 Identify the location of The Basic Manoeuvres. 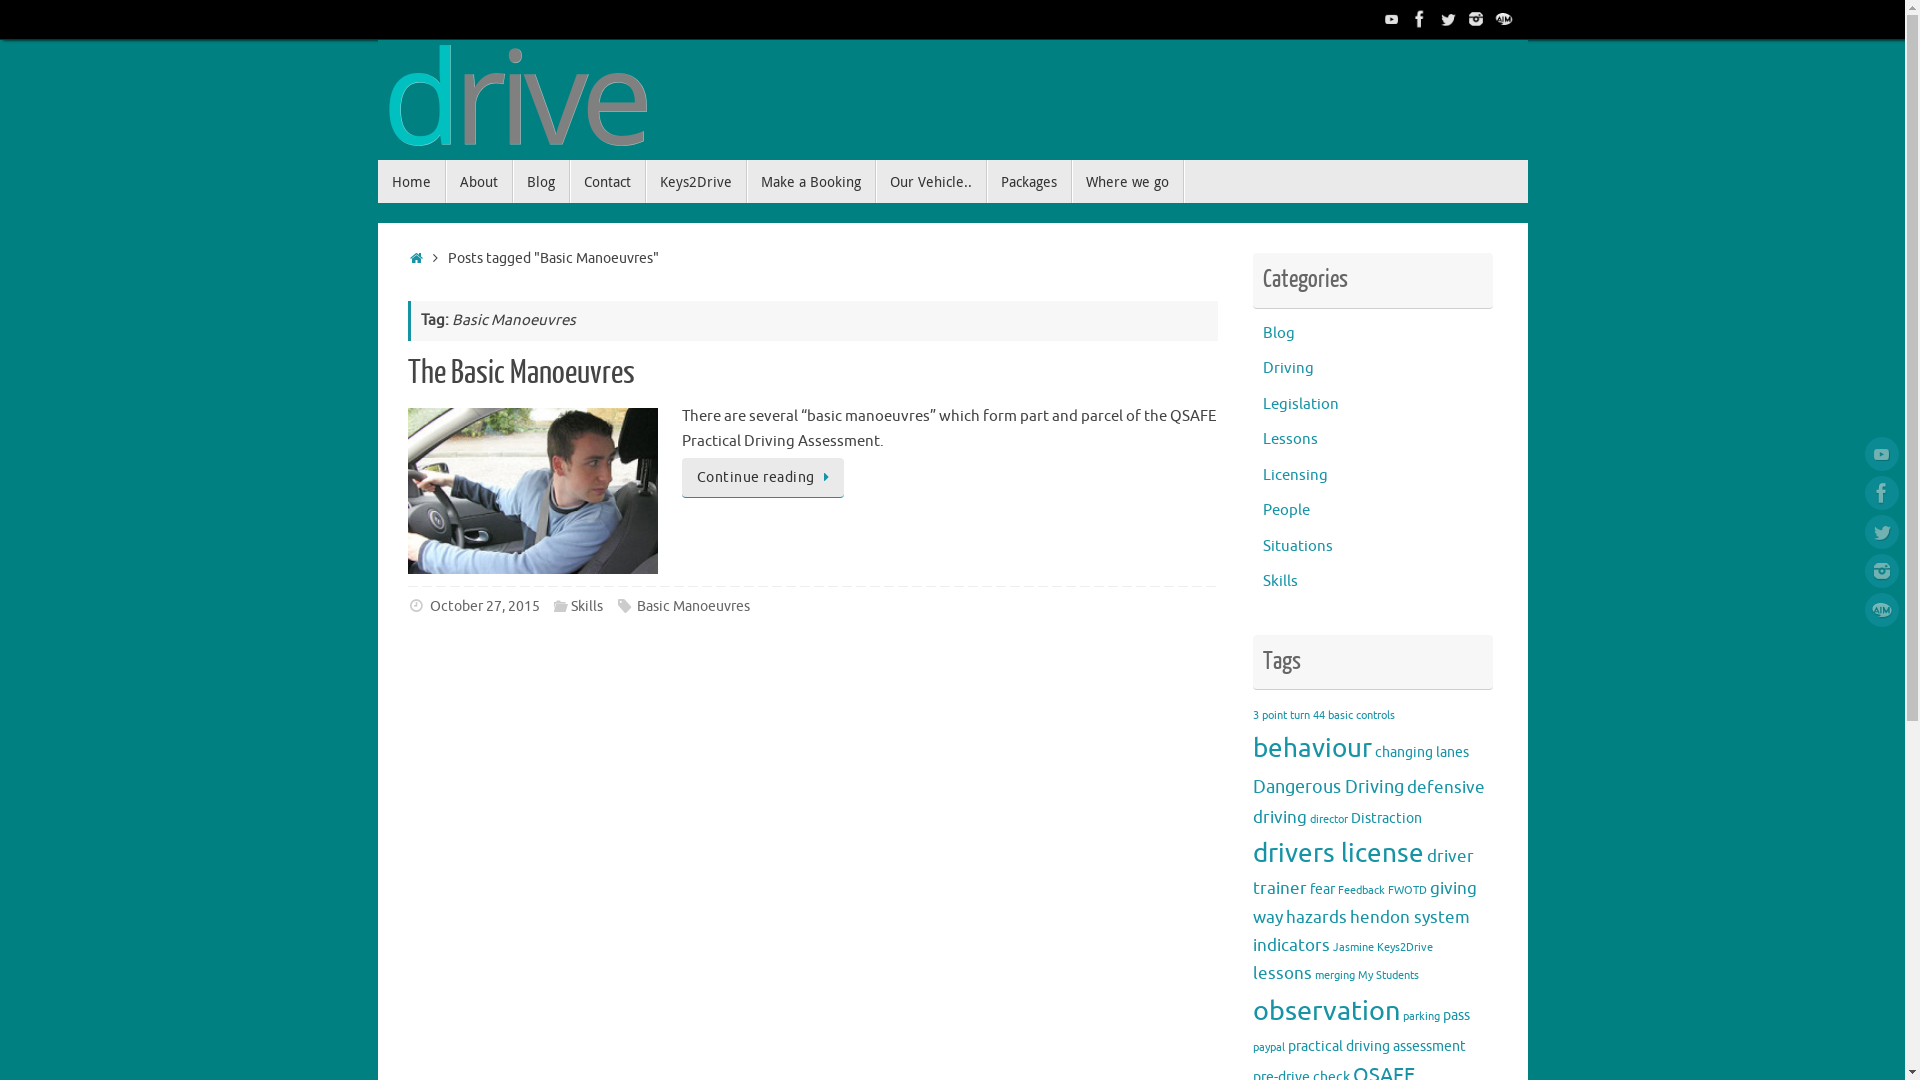
(522, 373).